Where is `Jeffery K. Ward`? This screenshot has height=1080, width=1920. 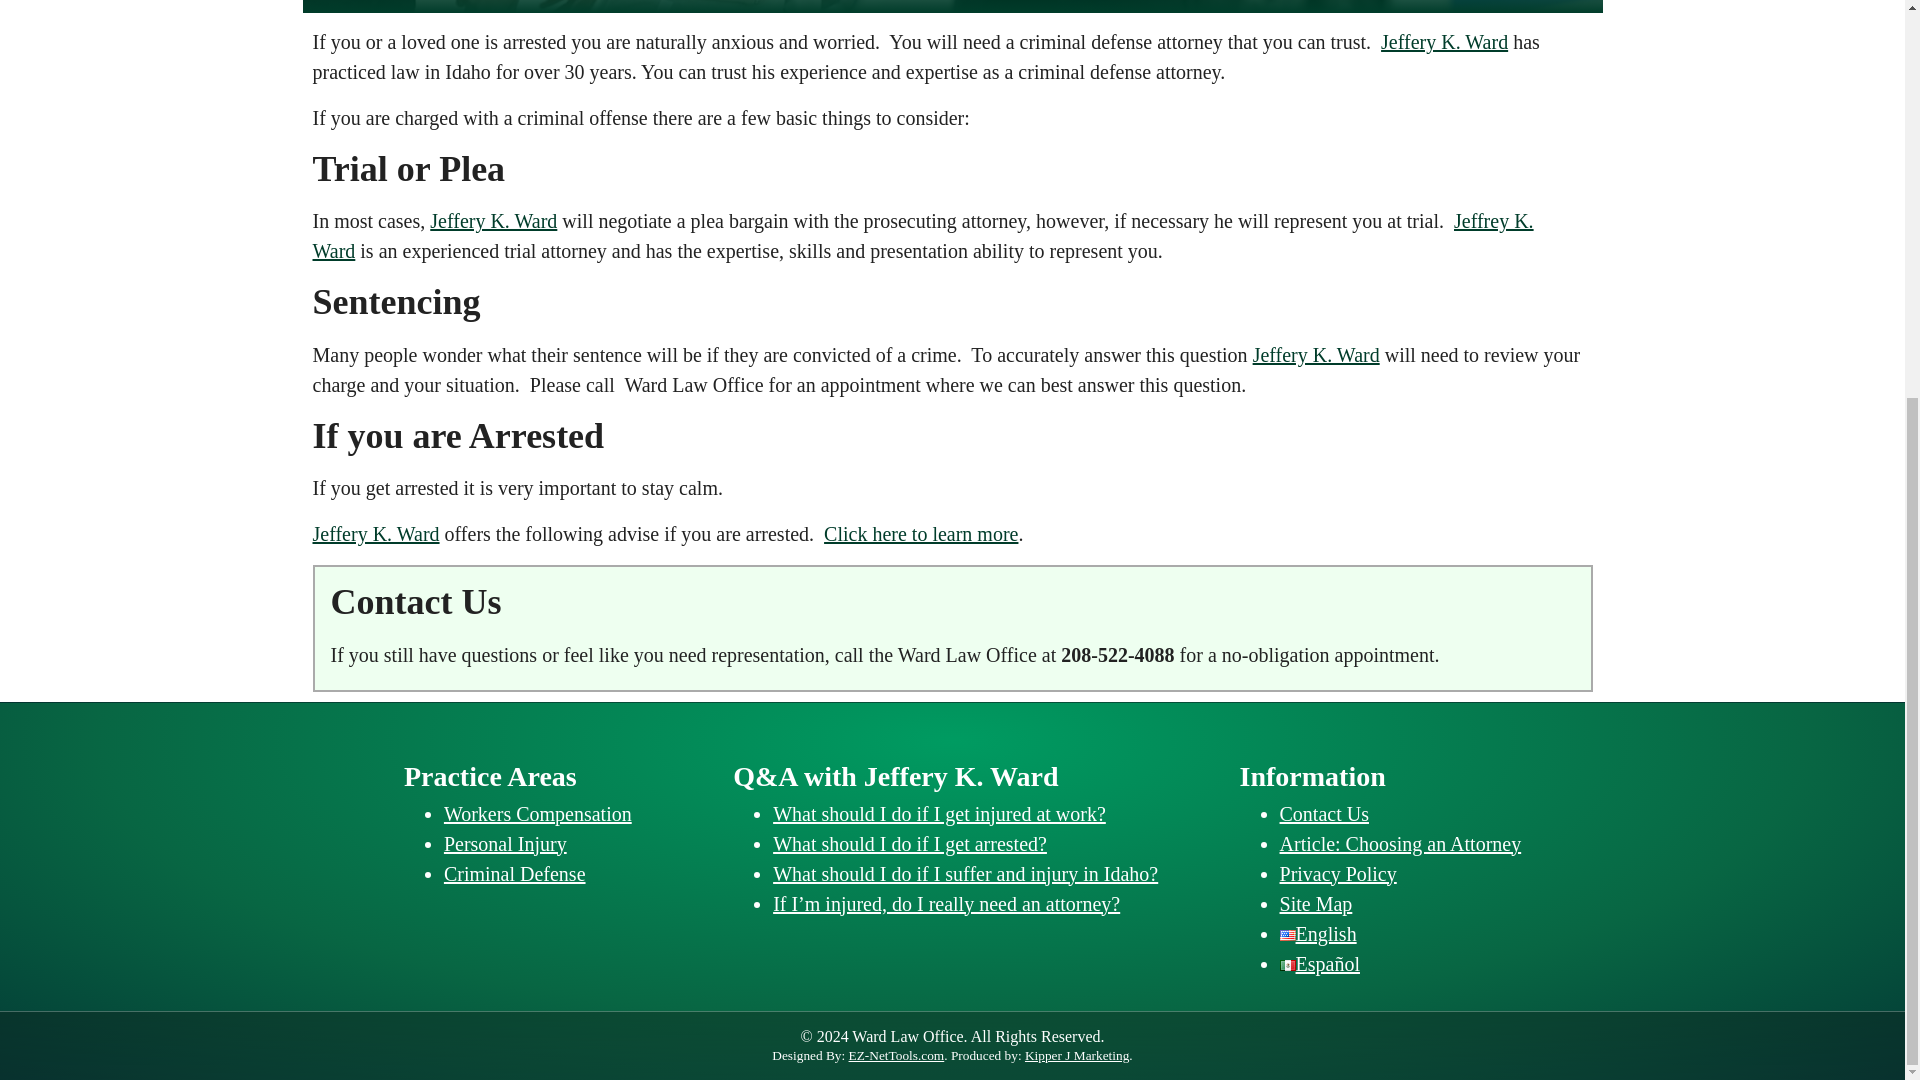 Jeffery K. Ward is located at coordinates (1444, 42).